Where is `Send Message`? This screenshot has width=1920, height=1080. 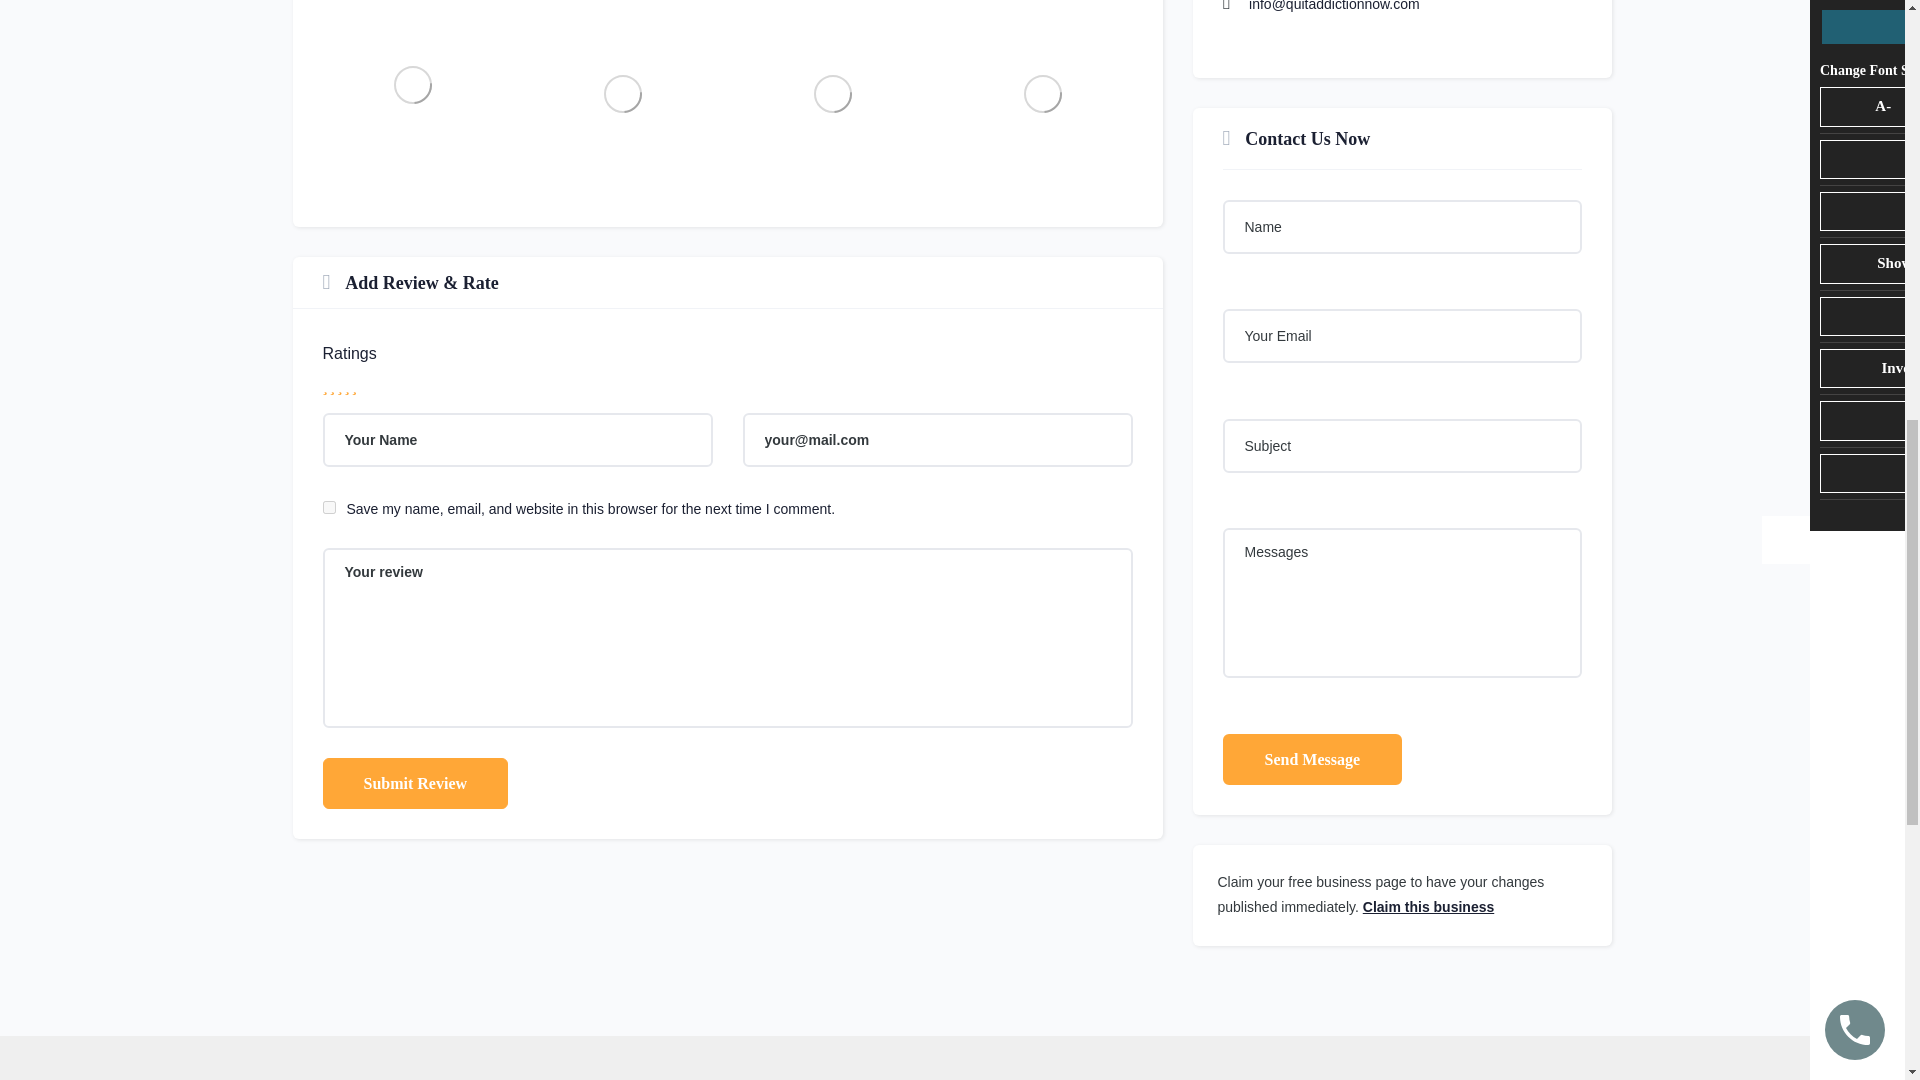 Send Message is located at coordinates (1311, 760).